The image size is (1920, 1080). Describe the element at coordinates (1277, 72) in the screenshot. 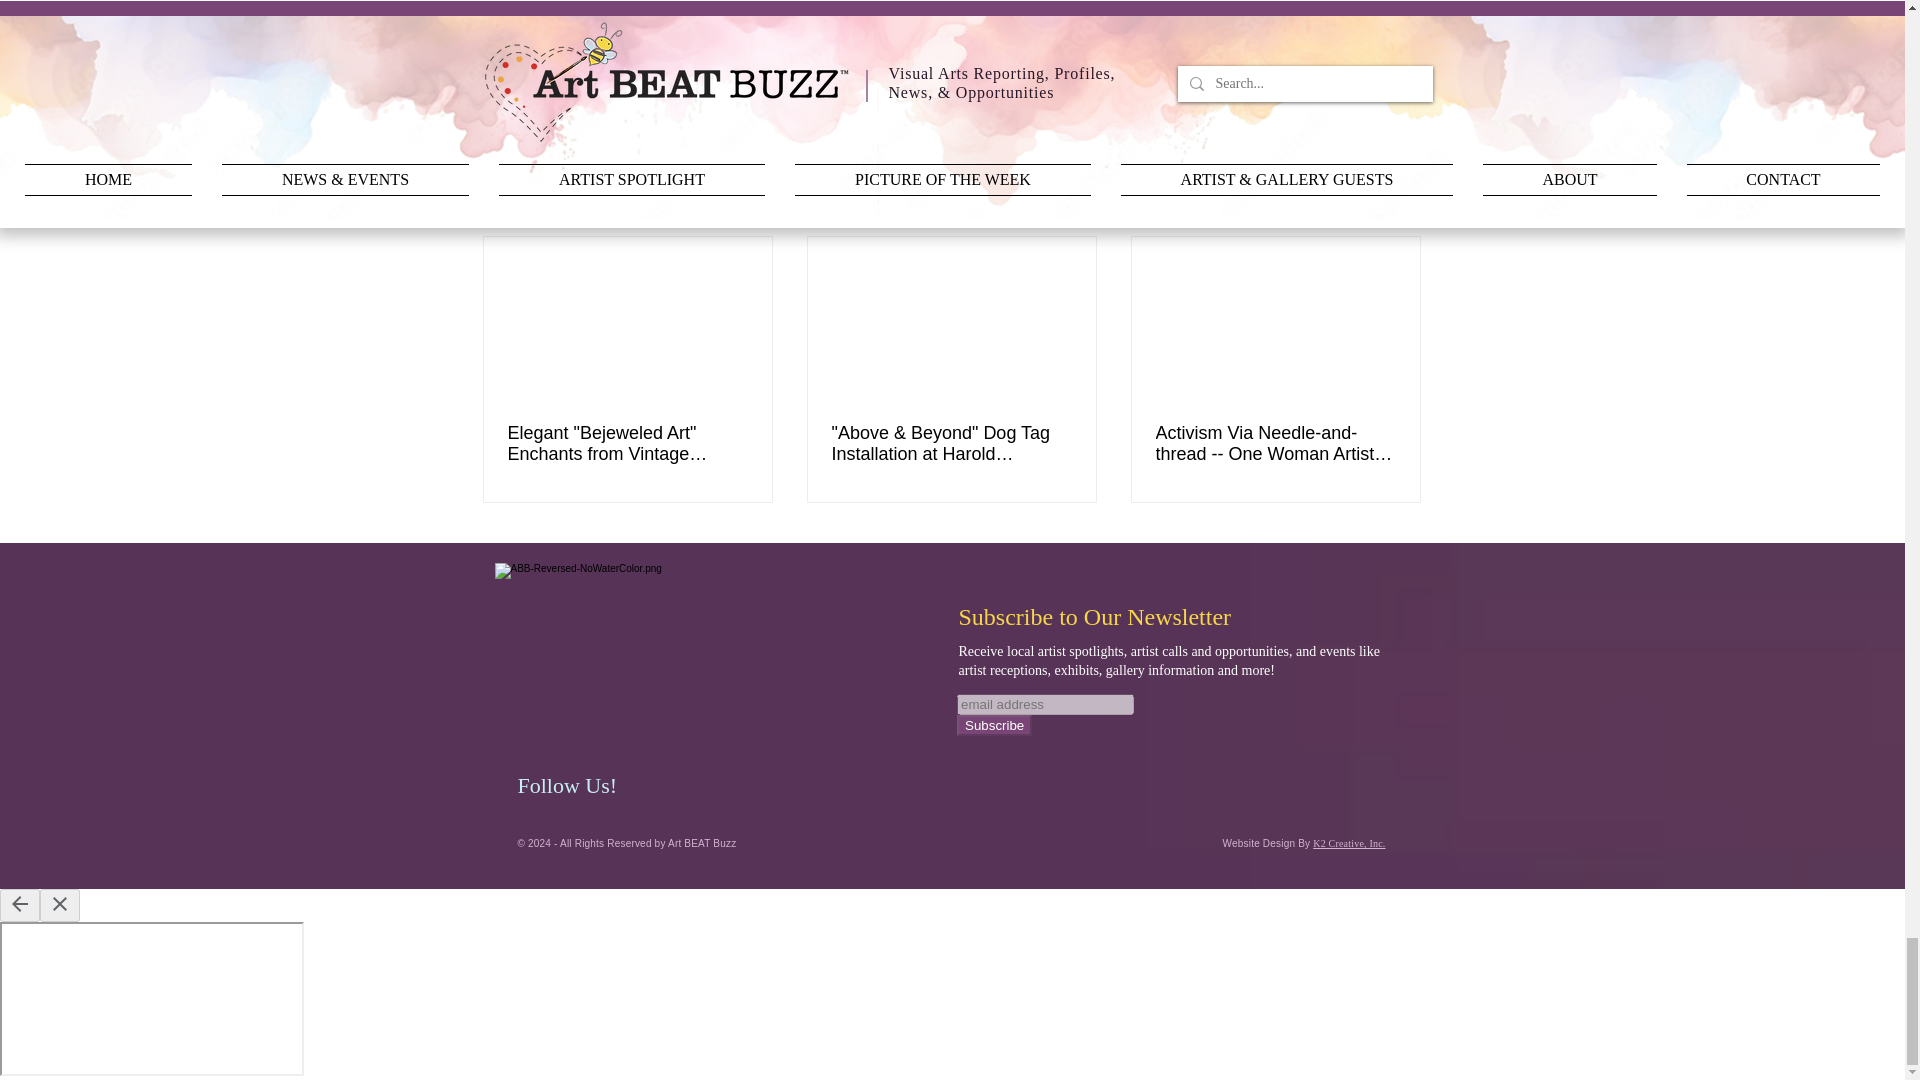

I see `Artist Spotlight` at that location.